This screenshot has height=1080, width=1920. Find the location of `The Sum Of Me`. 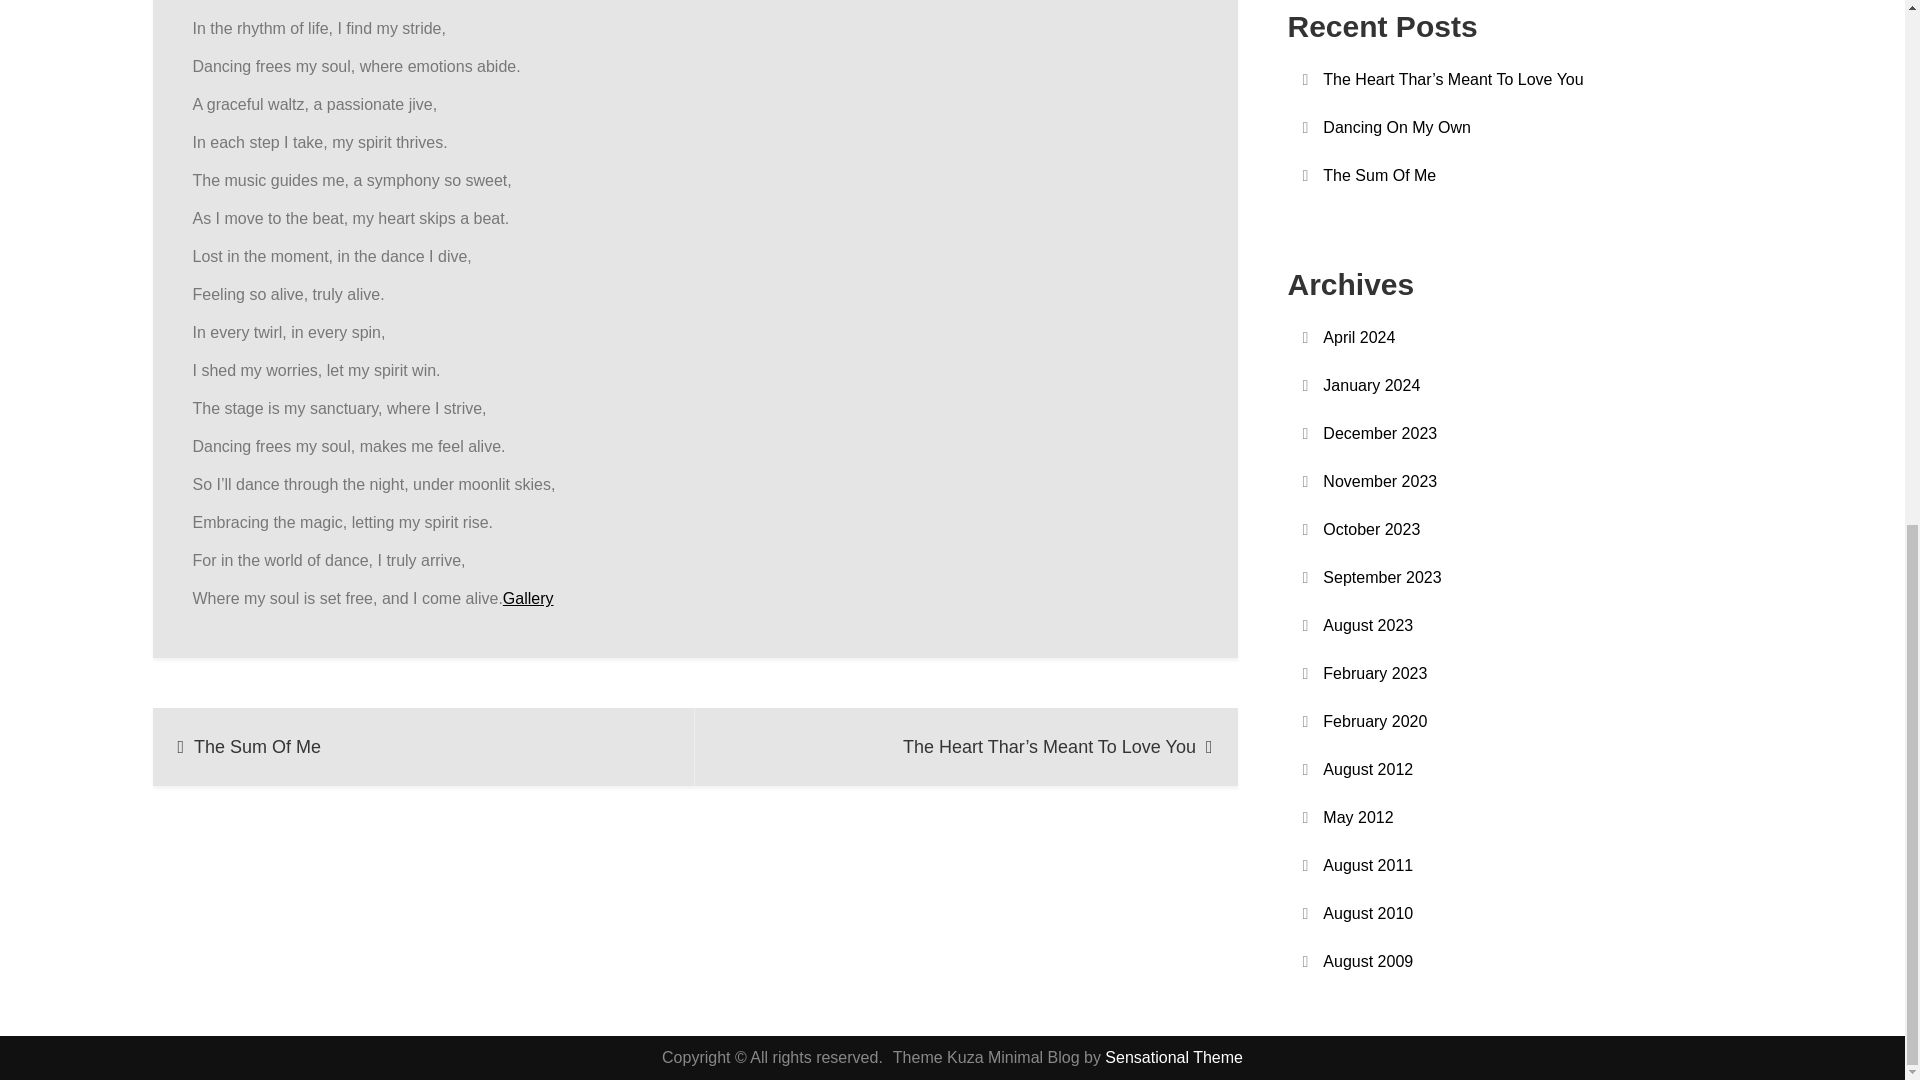

The Sum Of Me is located at coordinates (423, 747).